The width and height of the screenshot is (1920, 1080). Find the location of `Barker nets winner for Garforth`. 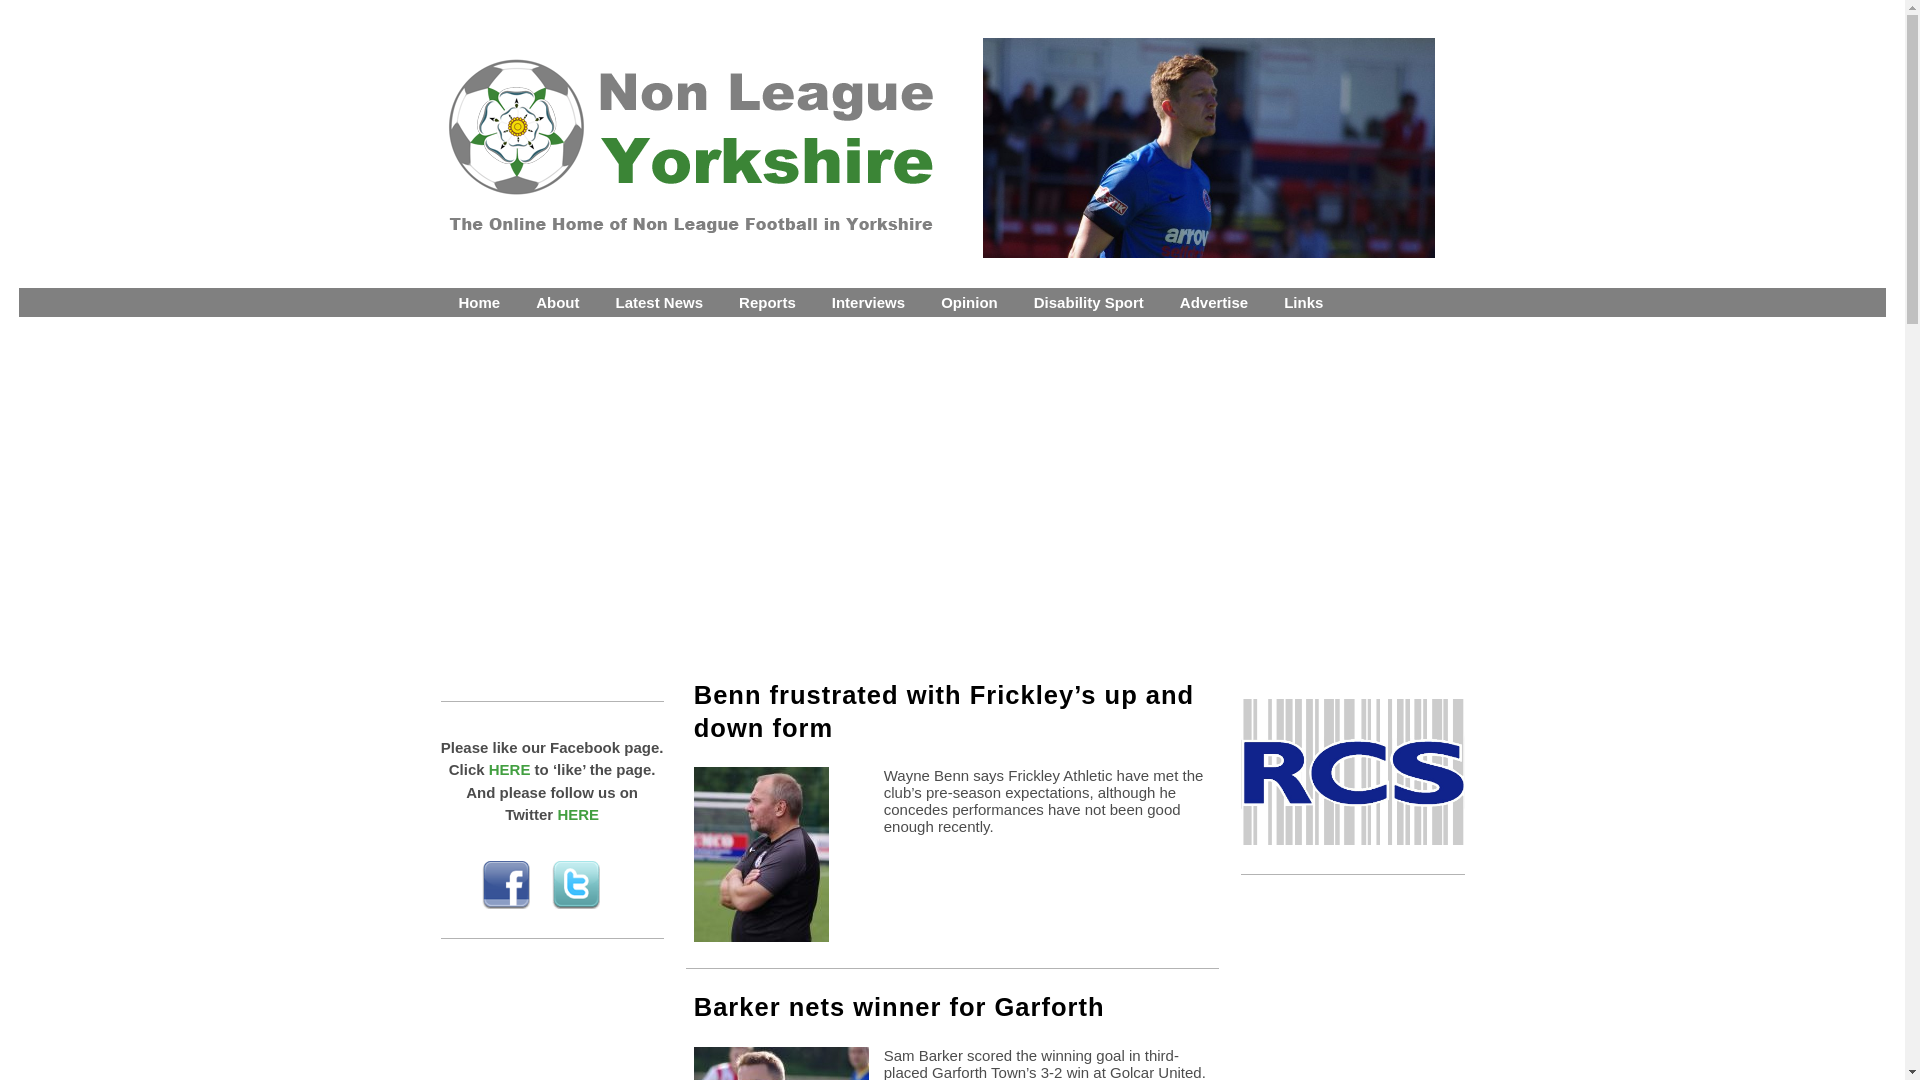

Barker nets winner for Garforth is located at coordinates (899, 1006).